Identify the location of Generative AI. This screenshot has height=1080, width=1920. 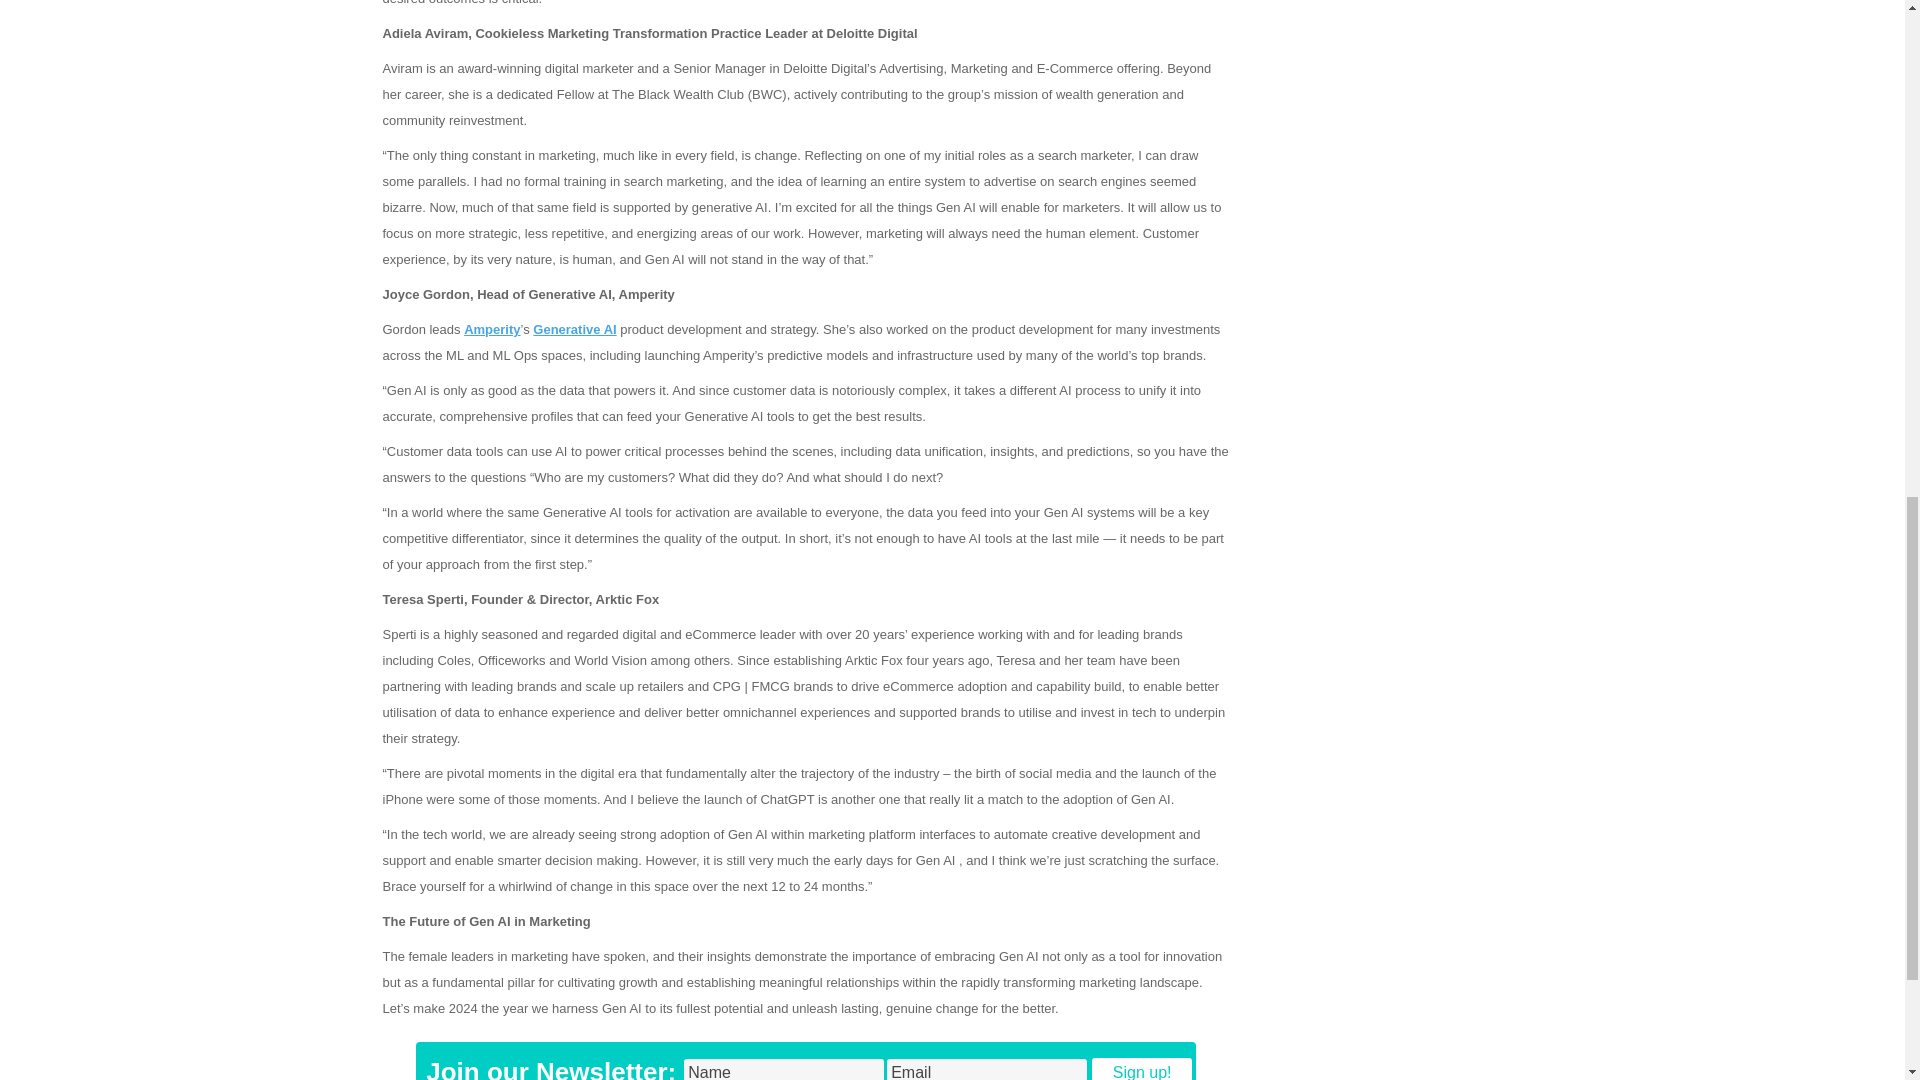
(574, 328).